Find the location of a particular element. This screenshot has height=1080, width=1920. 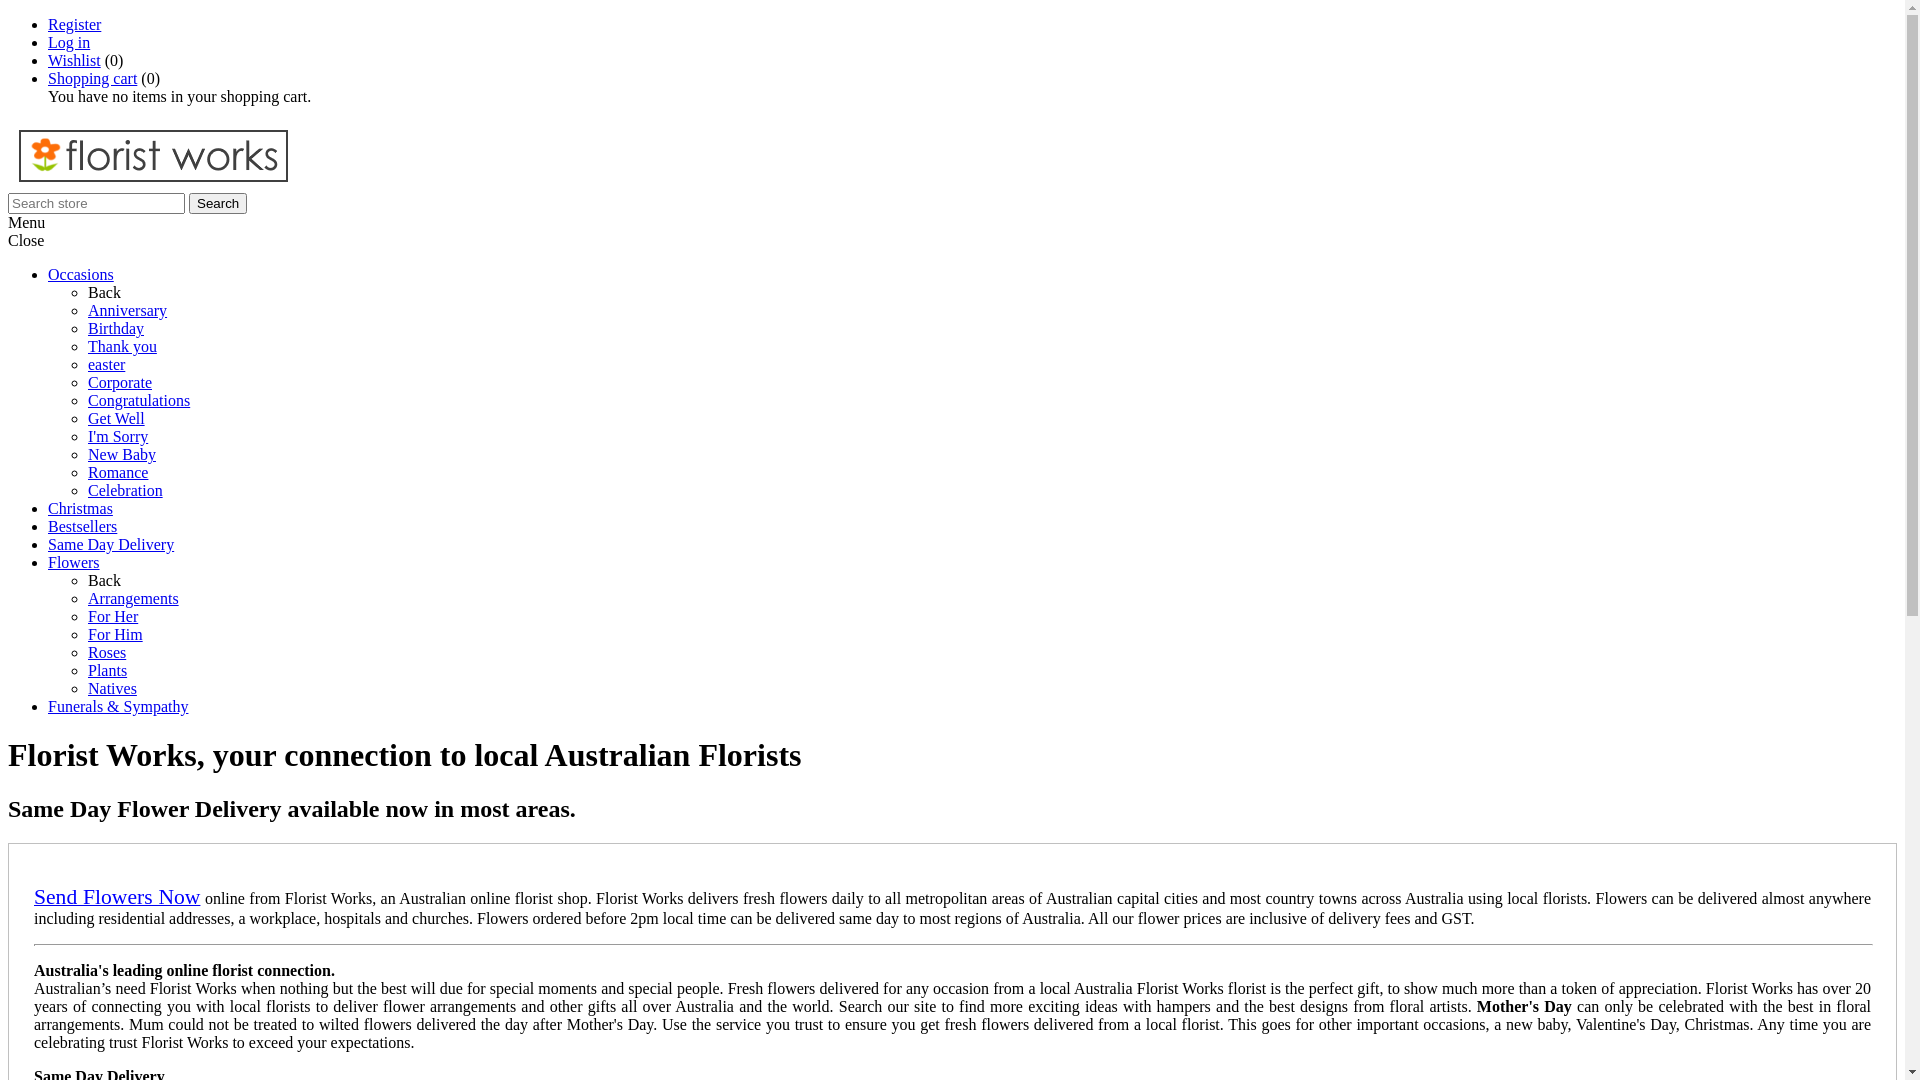

New Baby is located at coordinates (122, 454).